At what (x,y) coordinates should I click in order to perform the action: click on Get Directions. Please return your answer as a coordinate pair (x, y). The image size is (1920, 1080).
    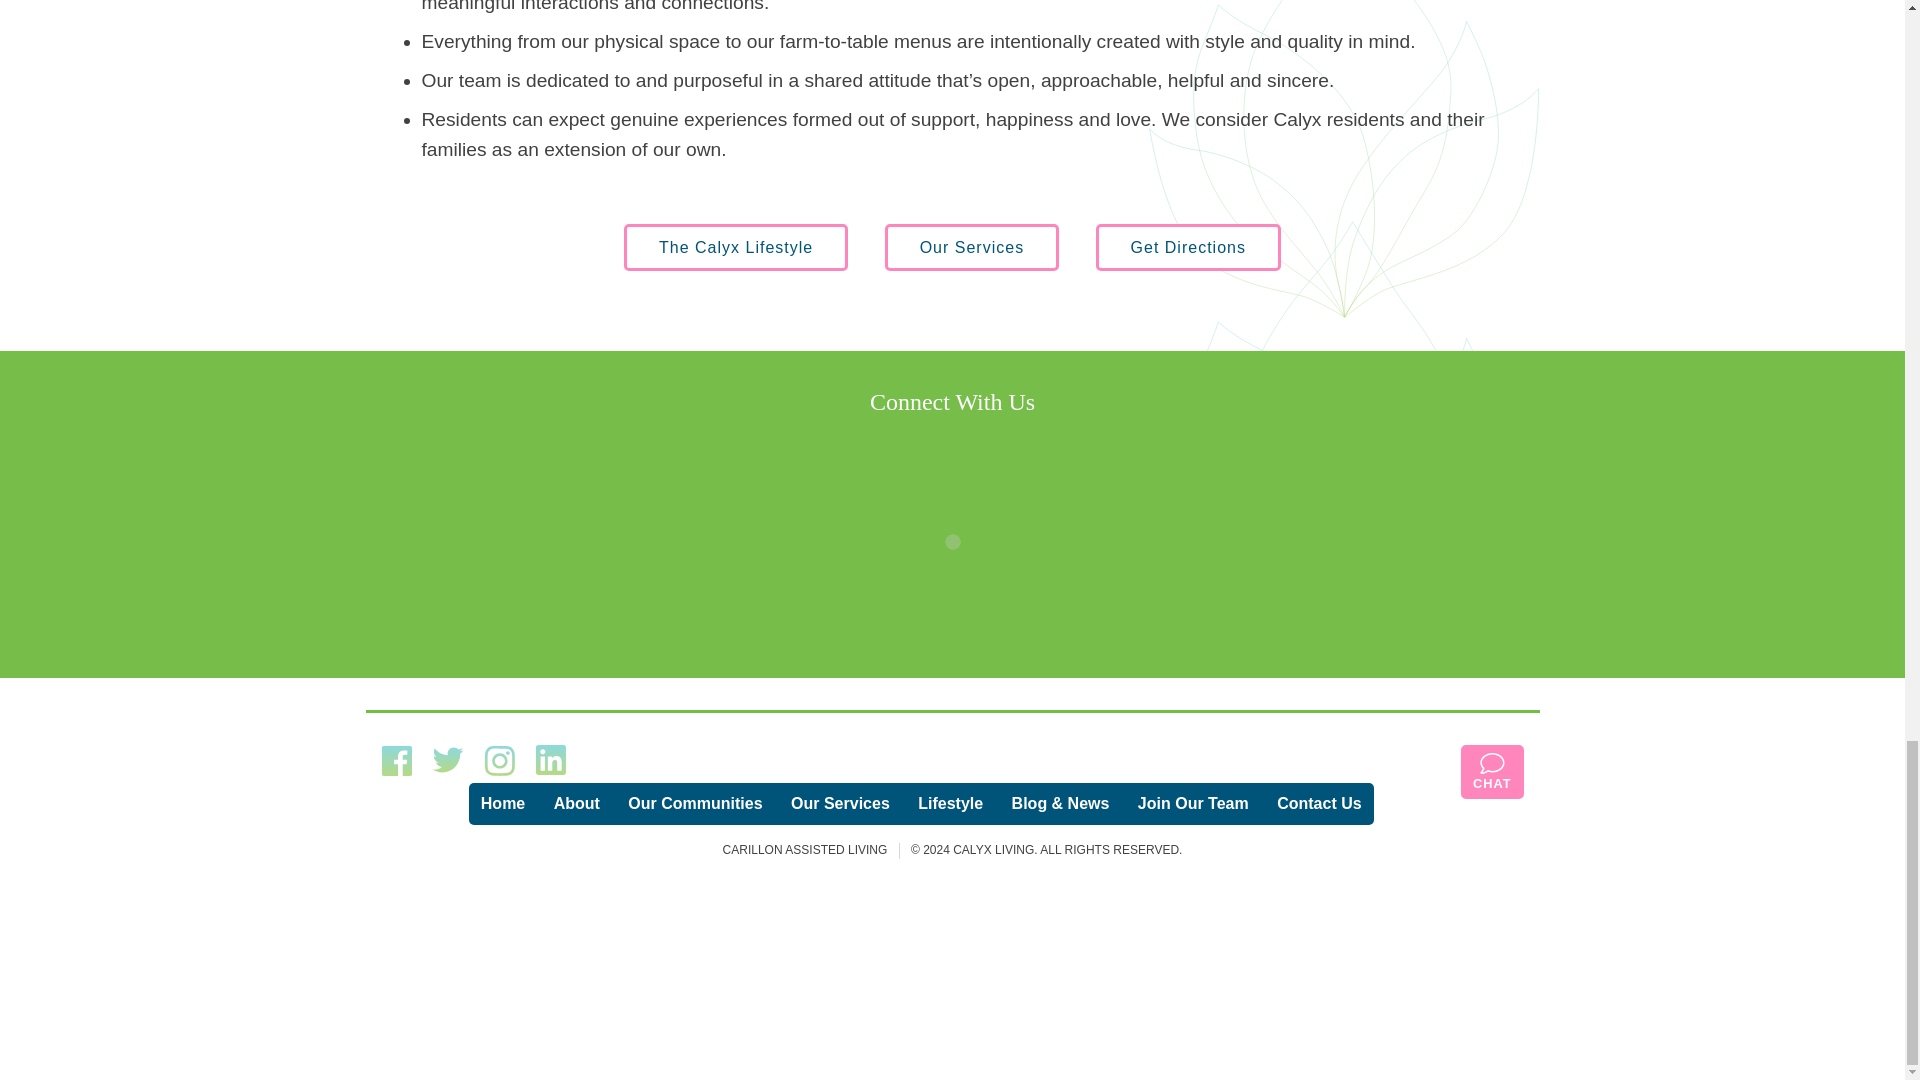
    Looking at the image, I should click on (1188, 248).